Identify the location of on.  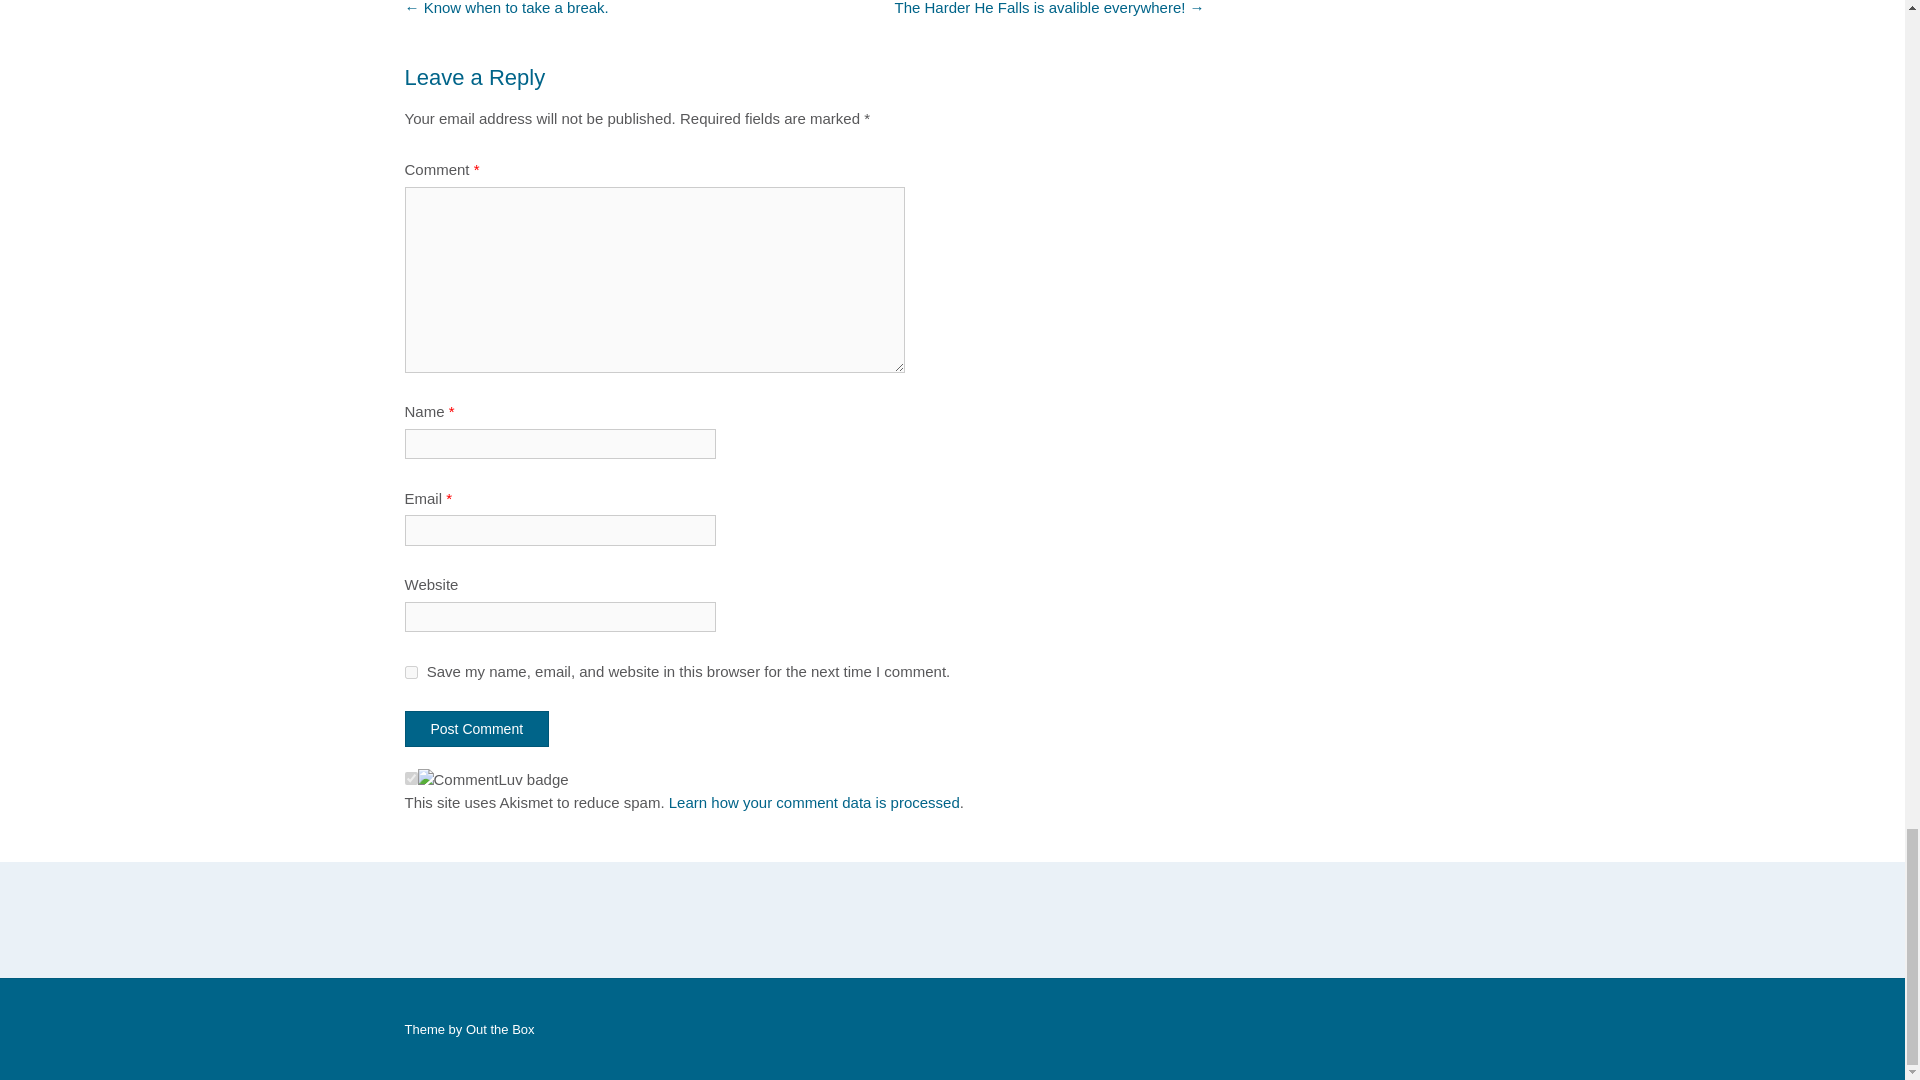
(410, 778).